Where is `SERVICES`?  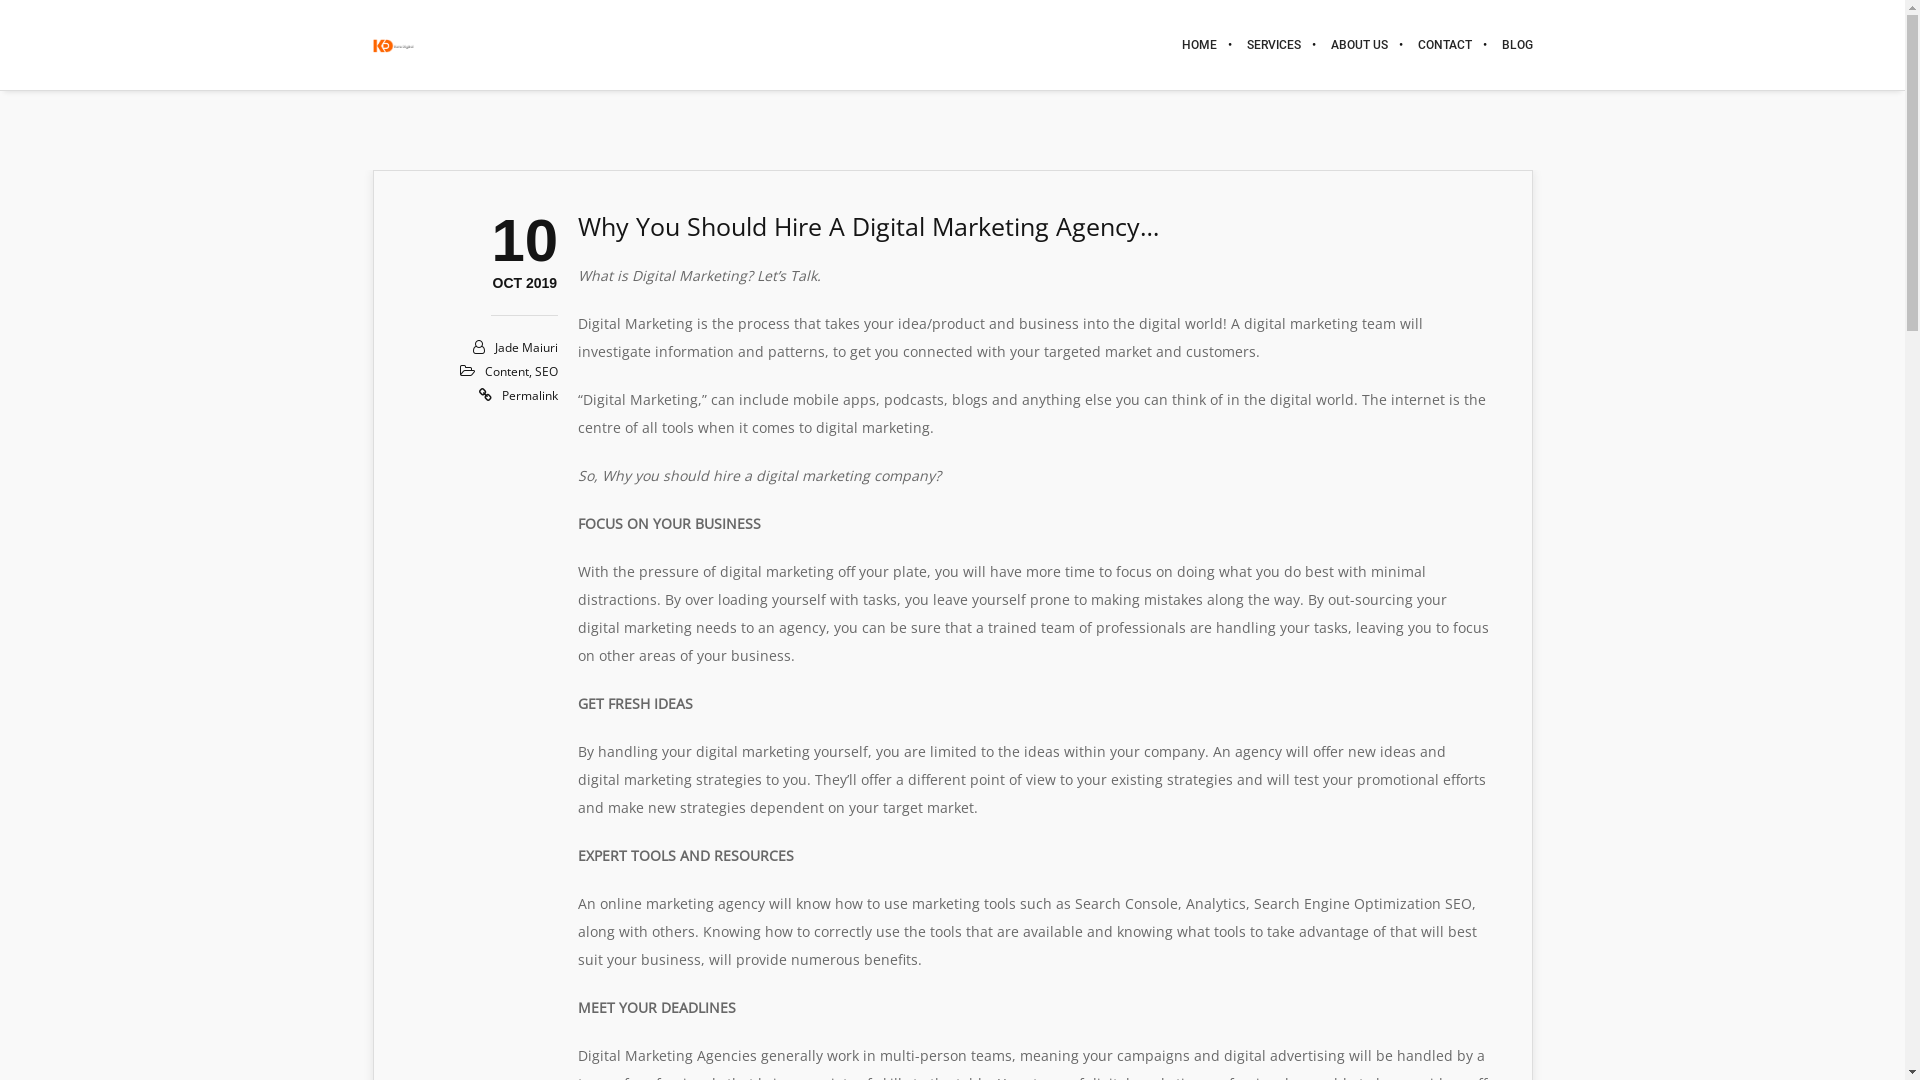 SERVICES is located at coordinates (1274, 45).